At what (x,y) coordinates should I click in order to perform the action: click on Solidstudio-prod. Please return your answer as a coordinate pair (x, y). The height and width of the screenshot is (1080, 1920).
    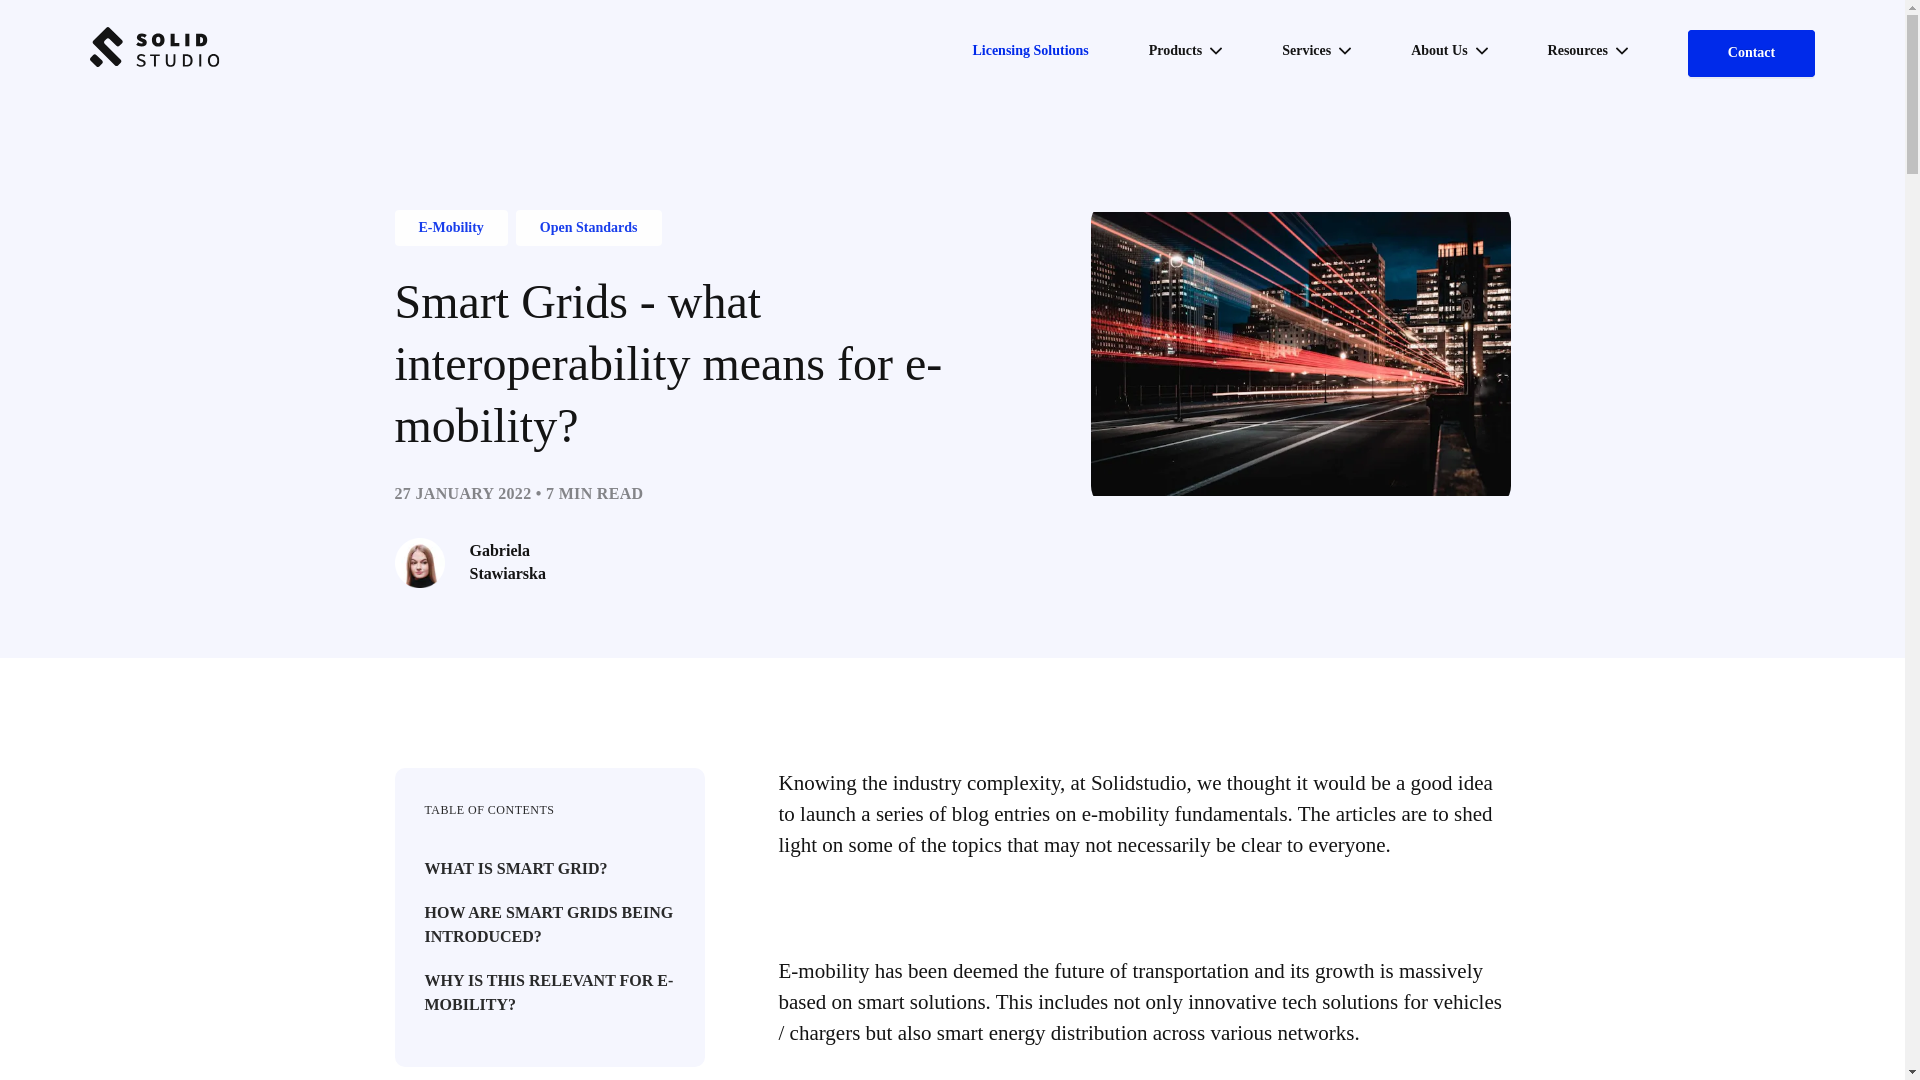
    Looking at the image, I should click on (155, 62).